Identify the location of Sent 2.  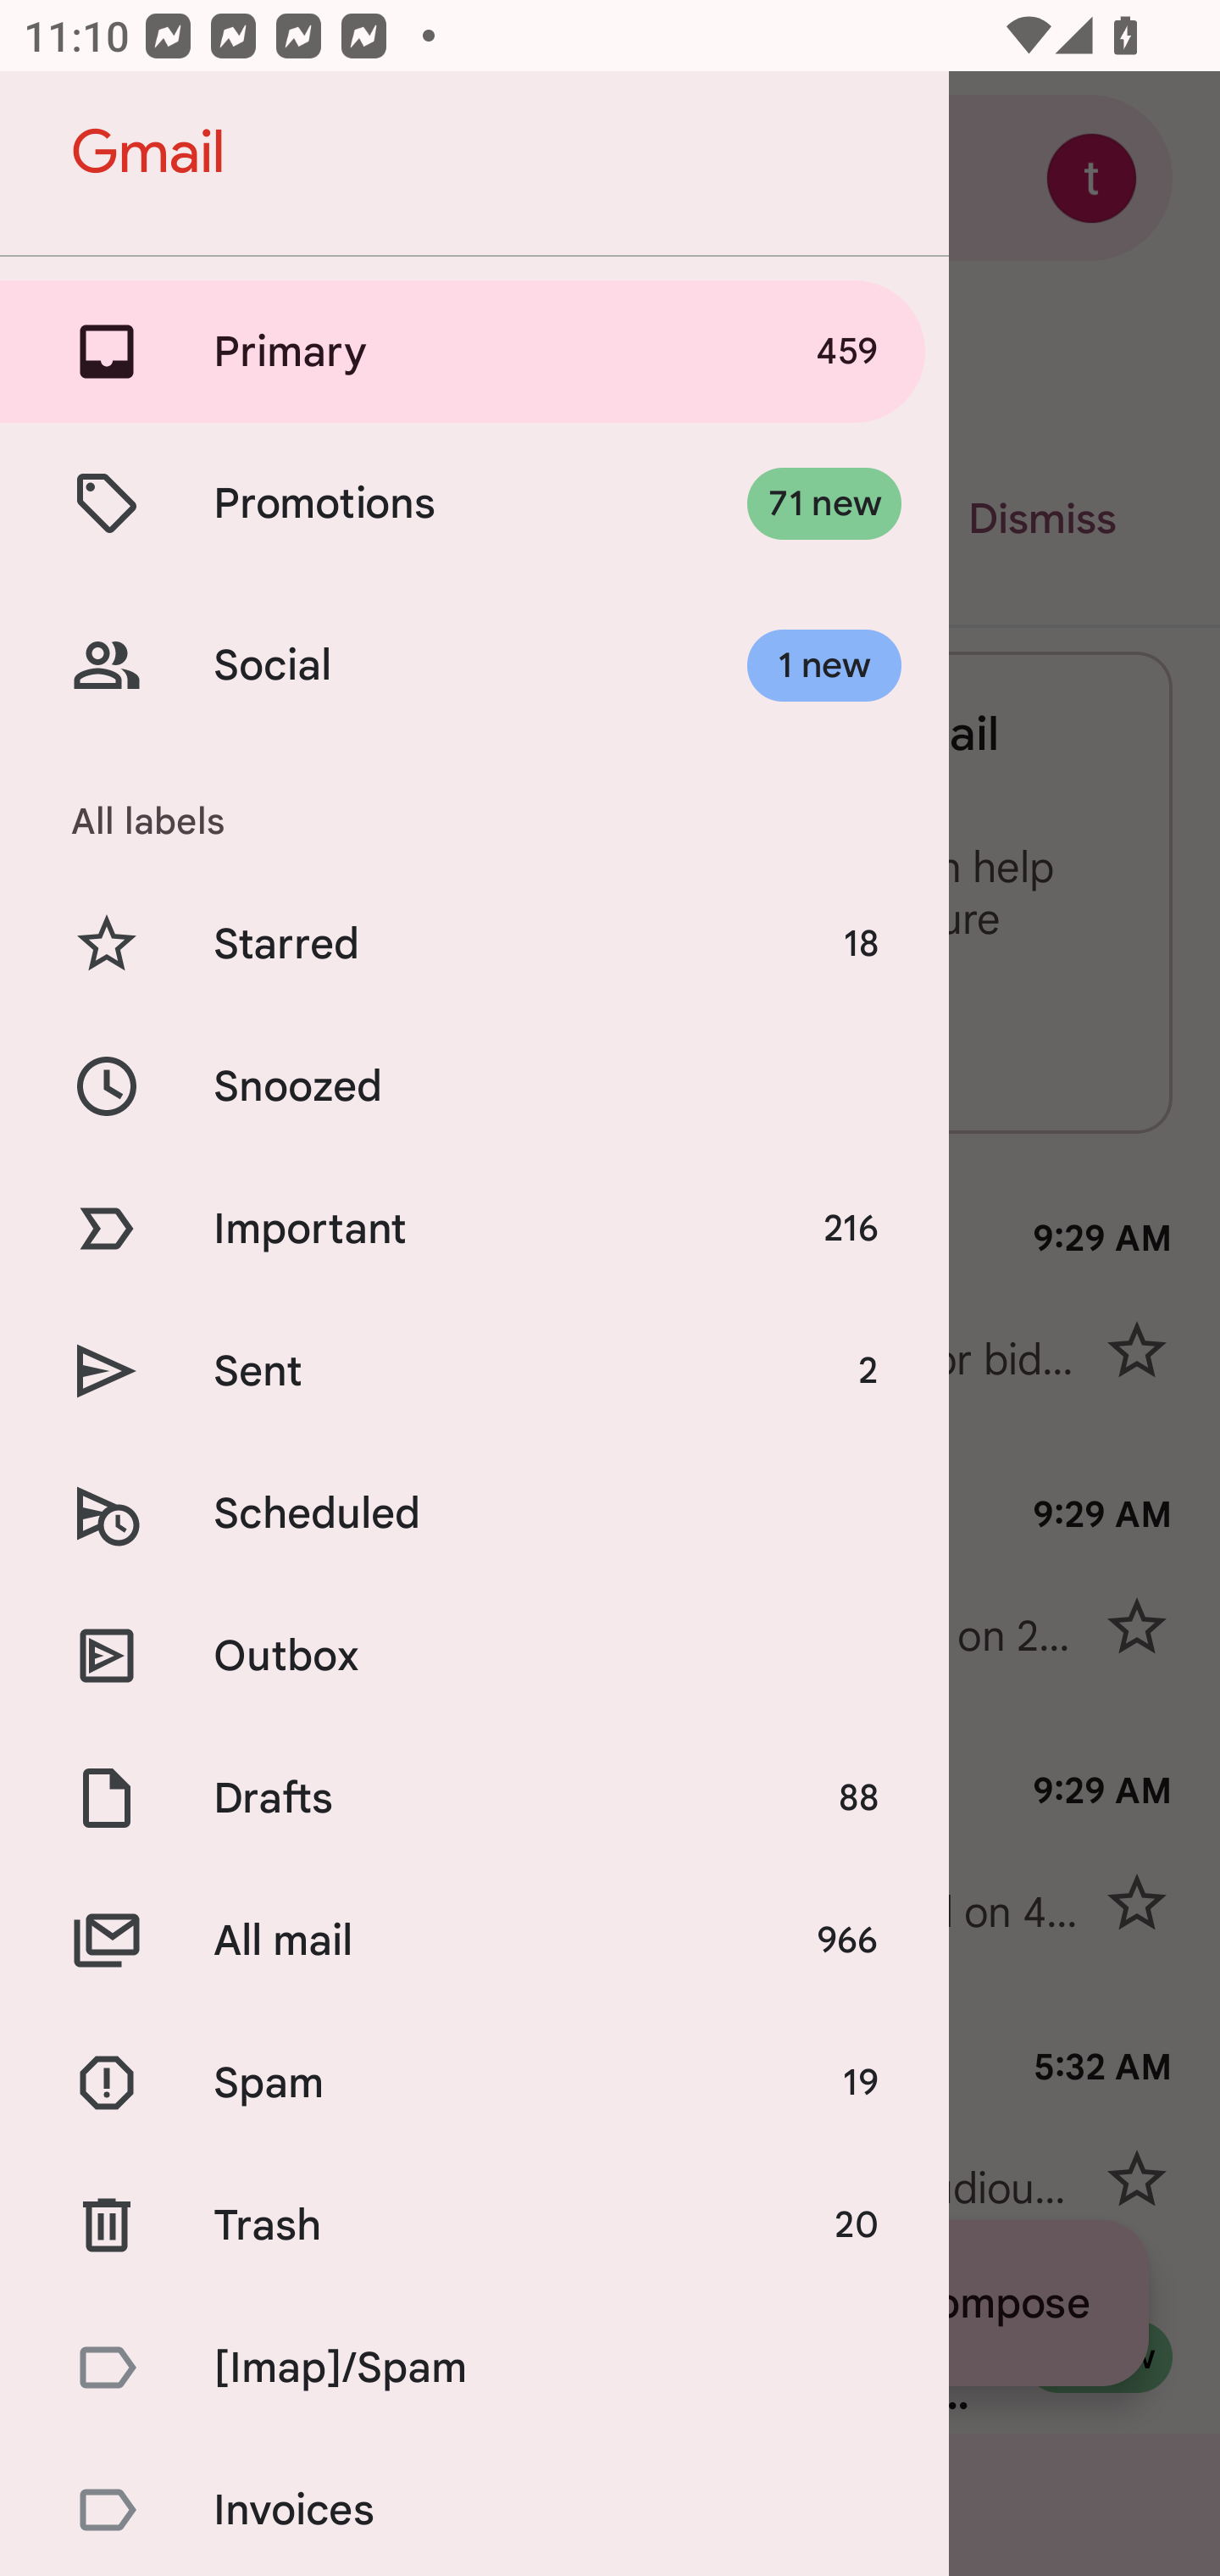
(474, 1371).